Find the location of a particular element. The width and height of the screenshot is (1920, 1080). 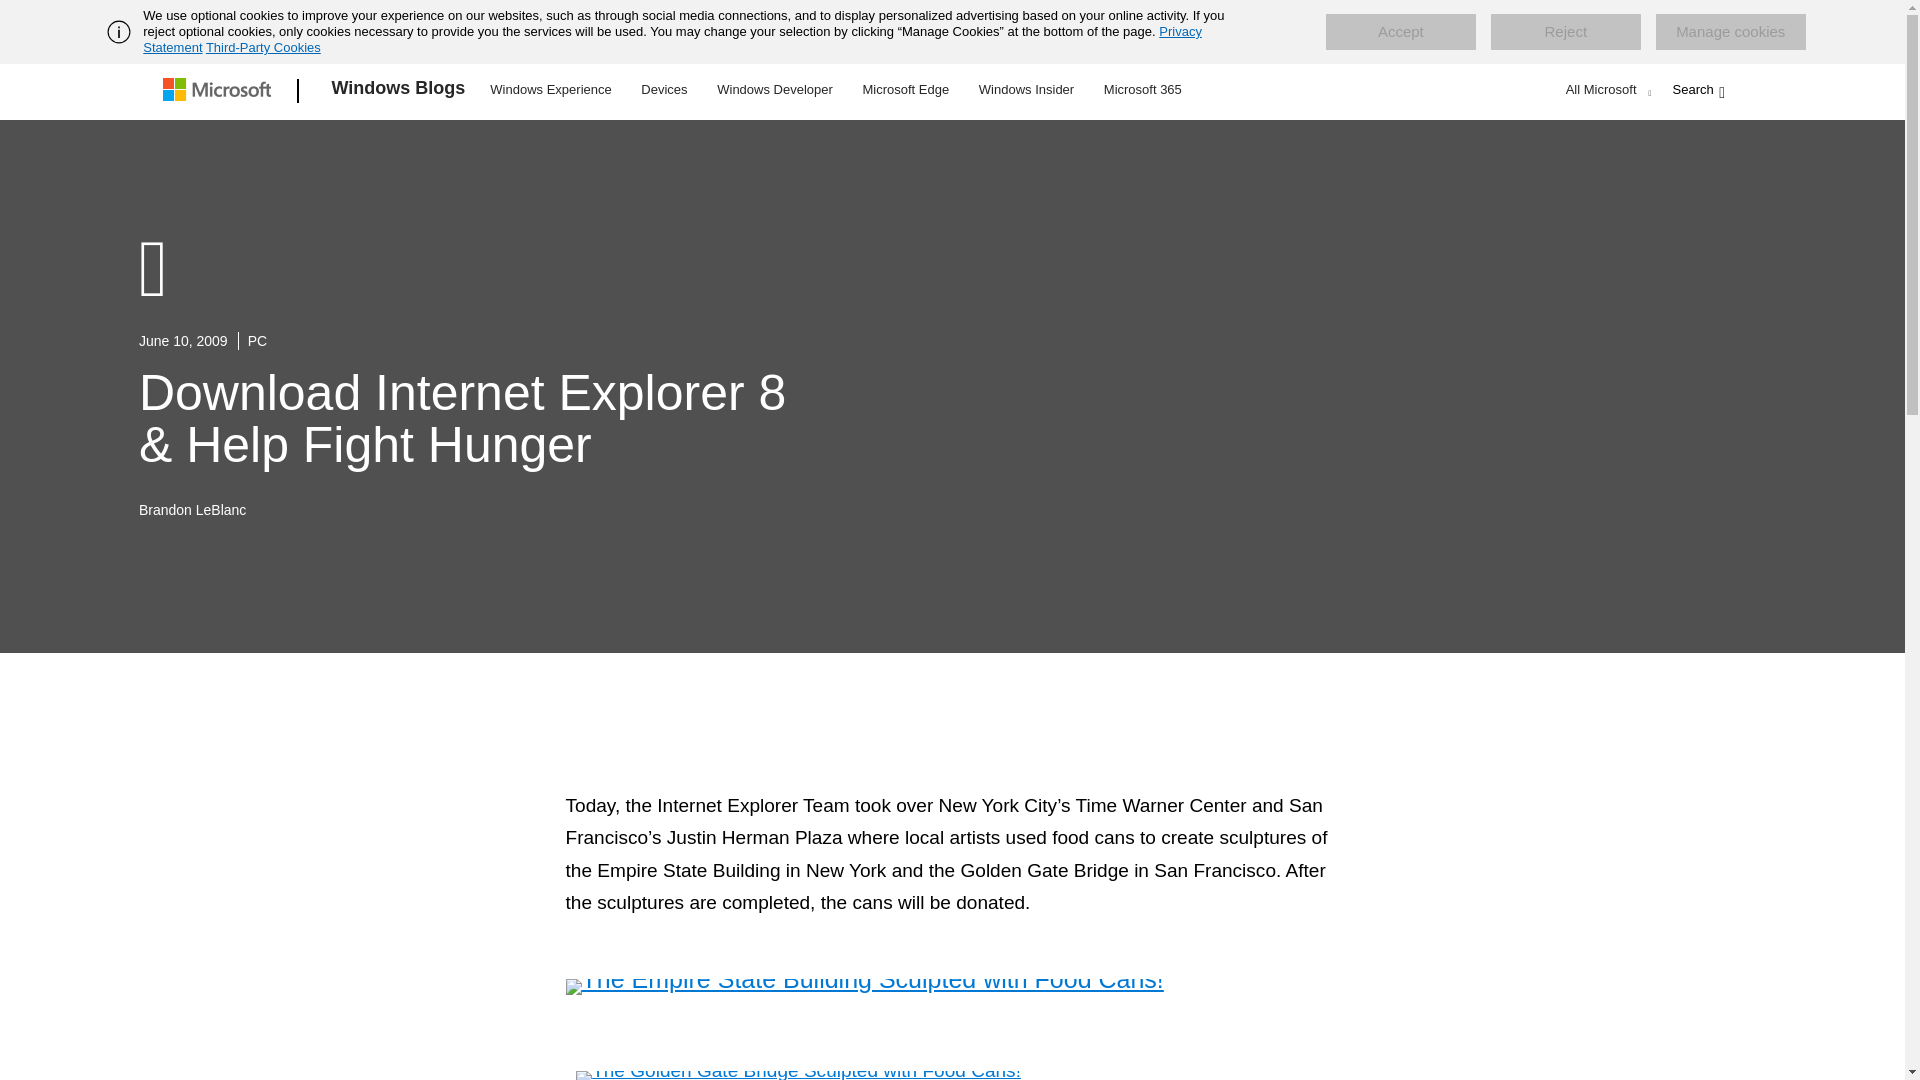

Third-Party Cookies is located at coordinates (262, 47).